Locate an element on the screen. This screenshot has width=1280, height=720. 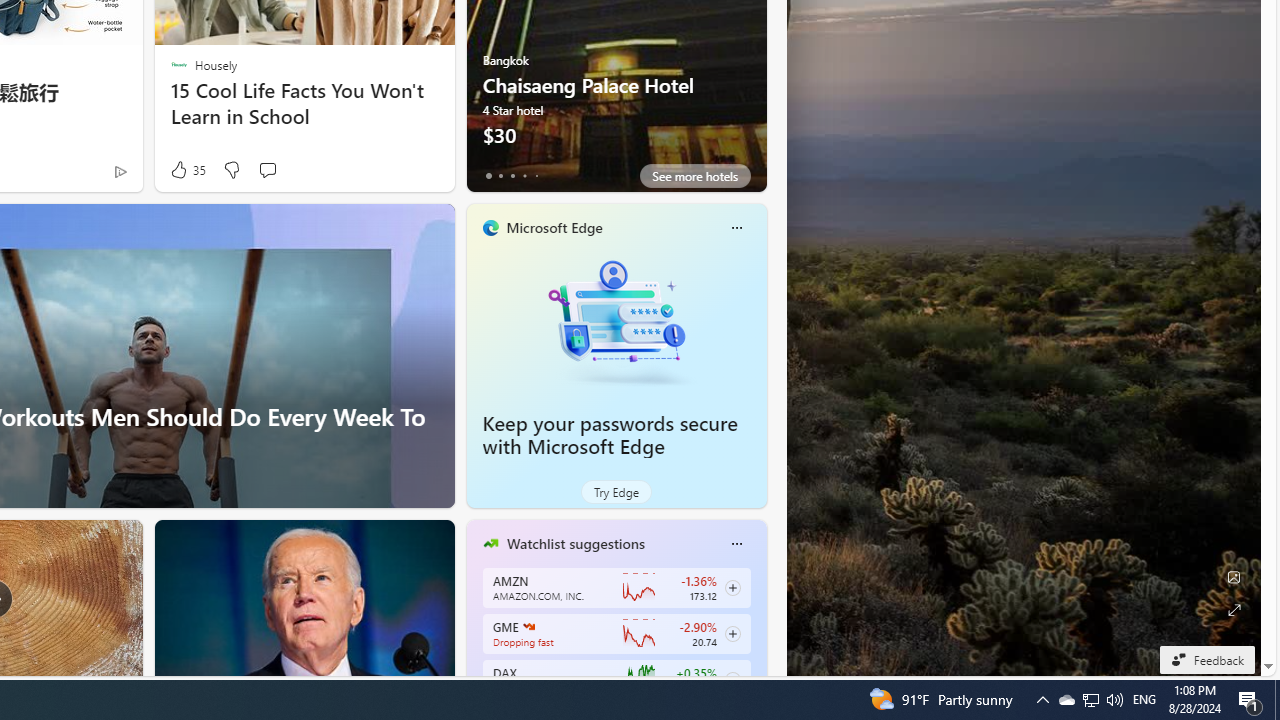
tab-2 is located at coordinates (512, 176).